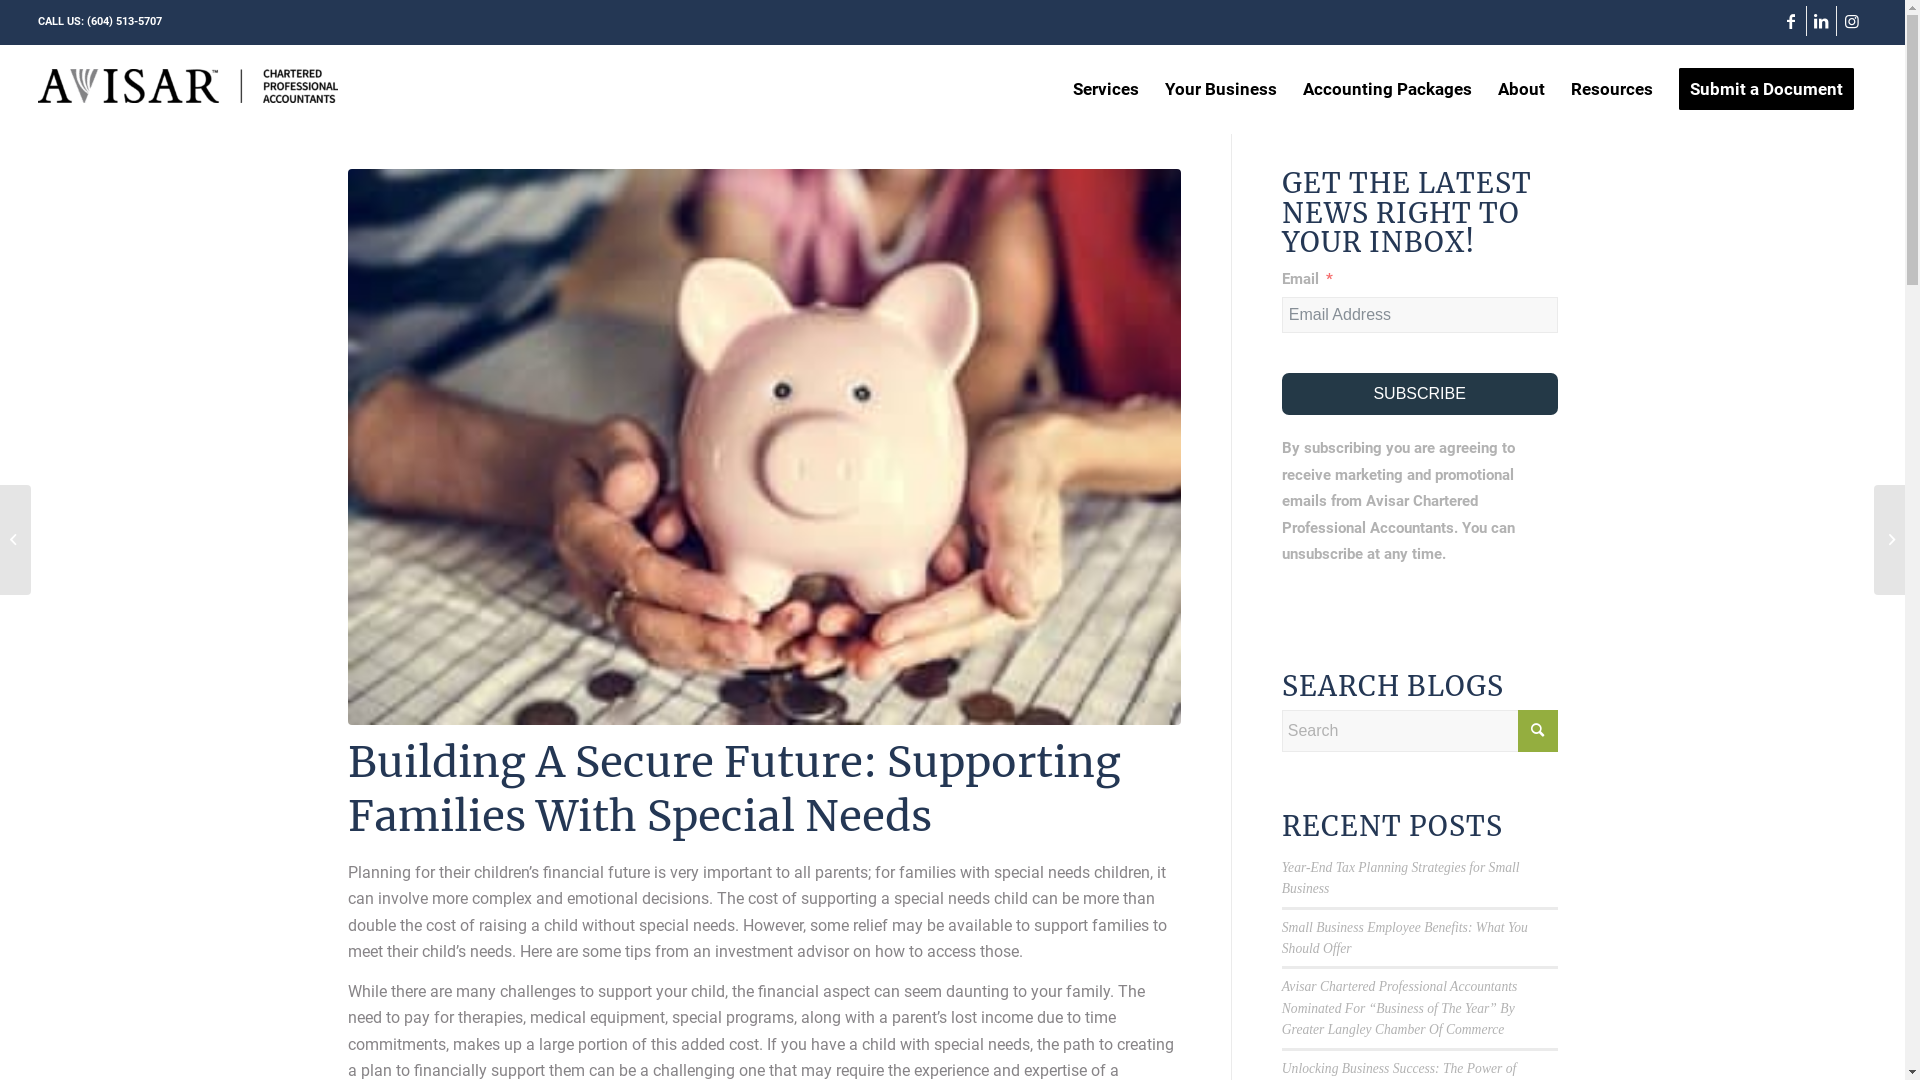 The image size is (1920, 1080). What do you see at coordinates (1106, 89) in the screenshot?
I see `Services` at bounding box center [1106, 89].